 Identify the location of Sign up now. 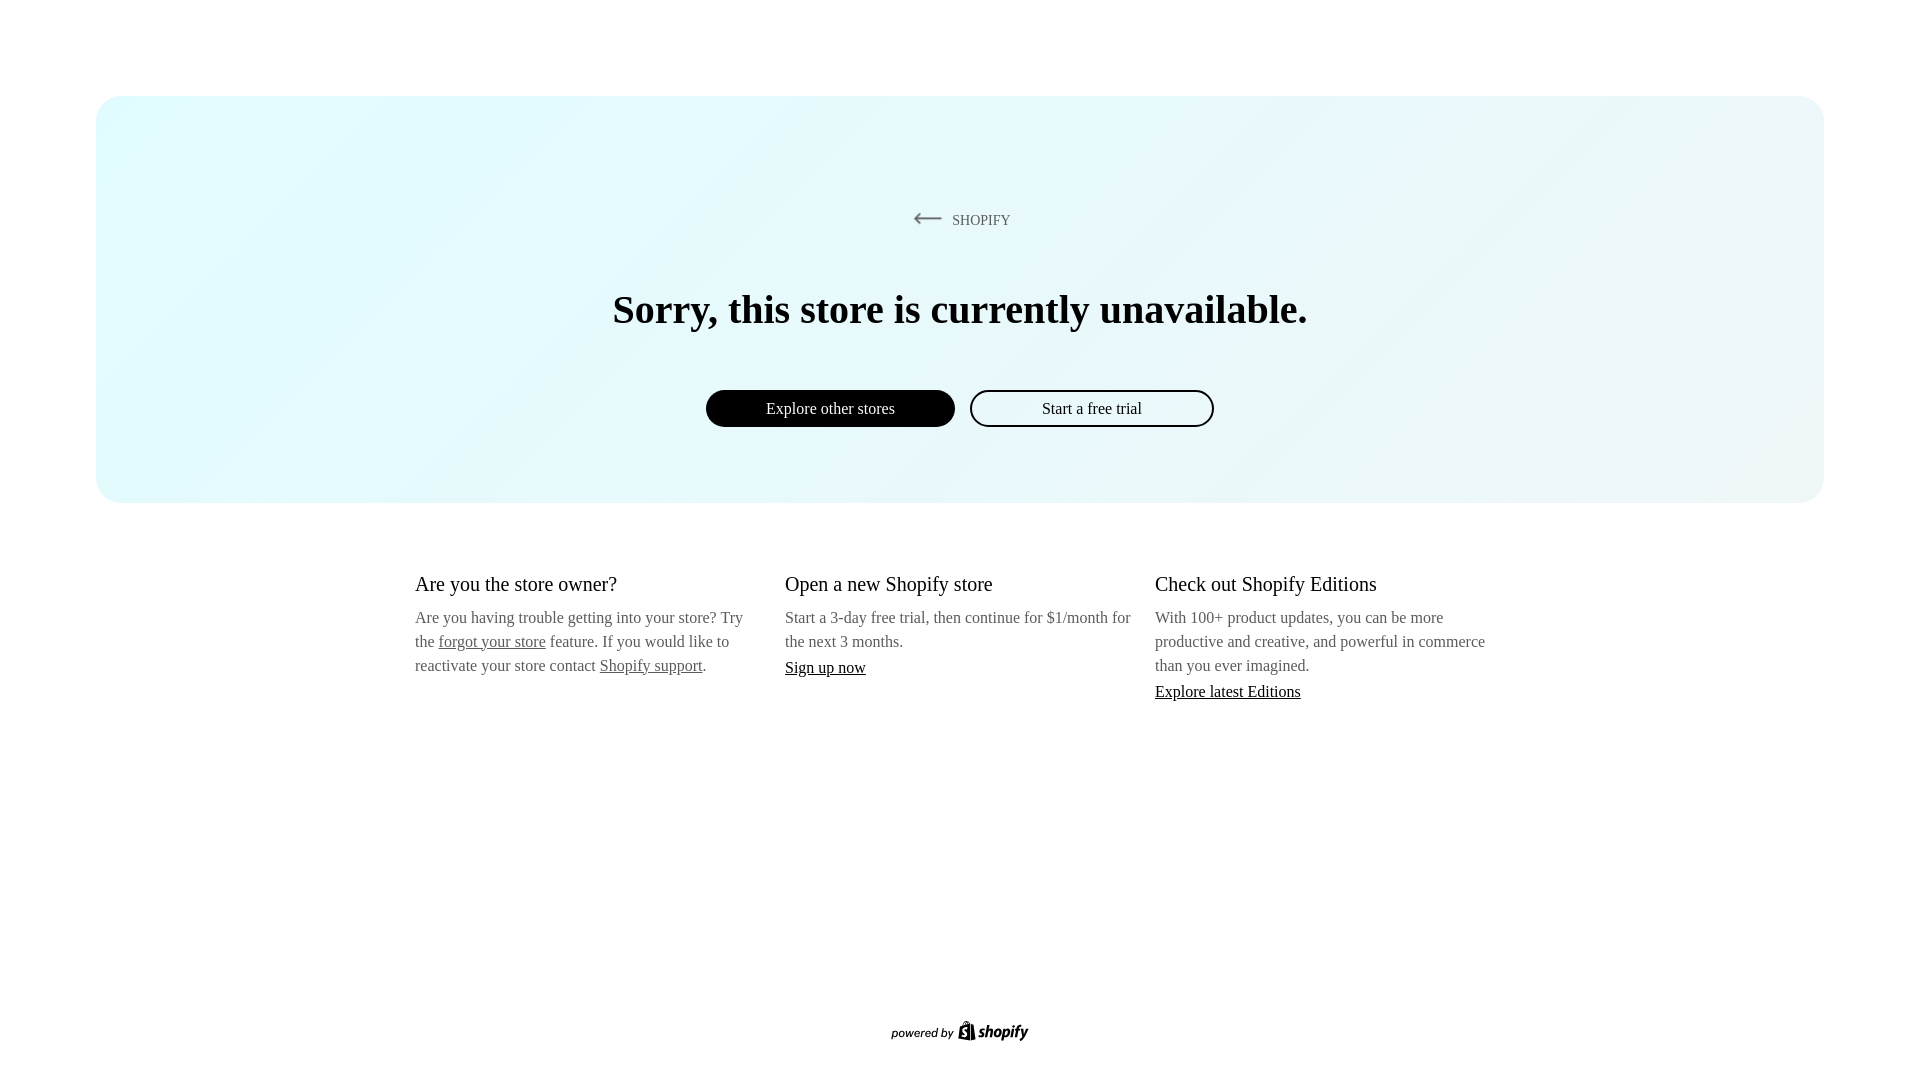
(825, 667).